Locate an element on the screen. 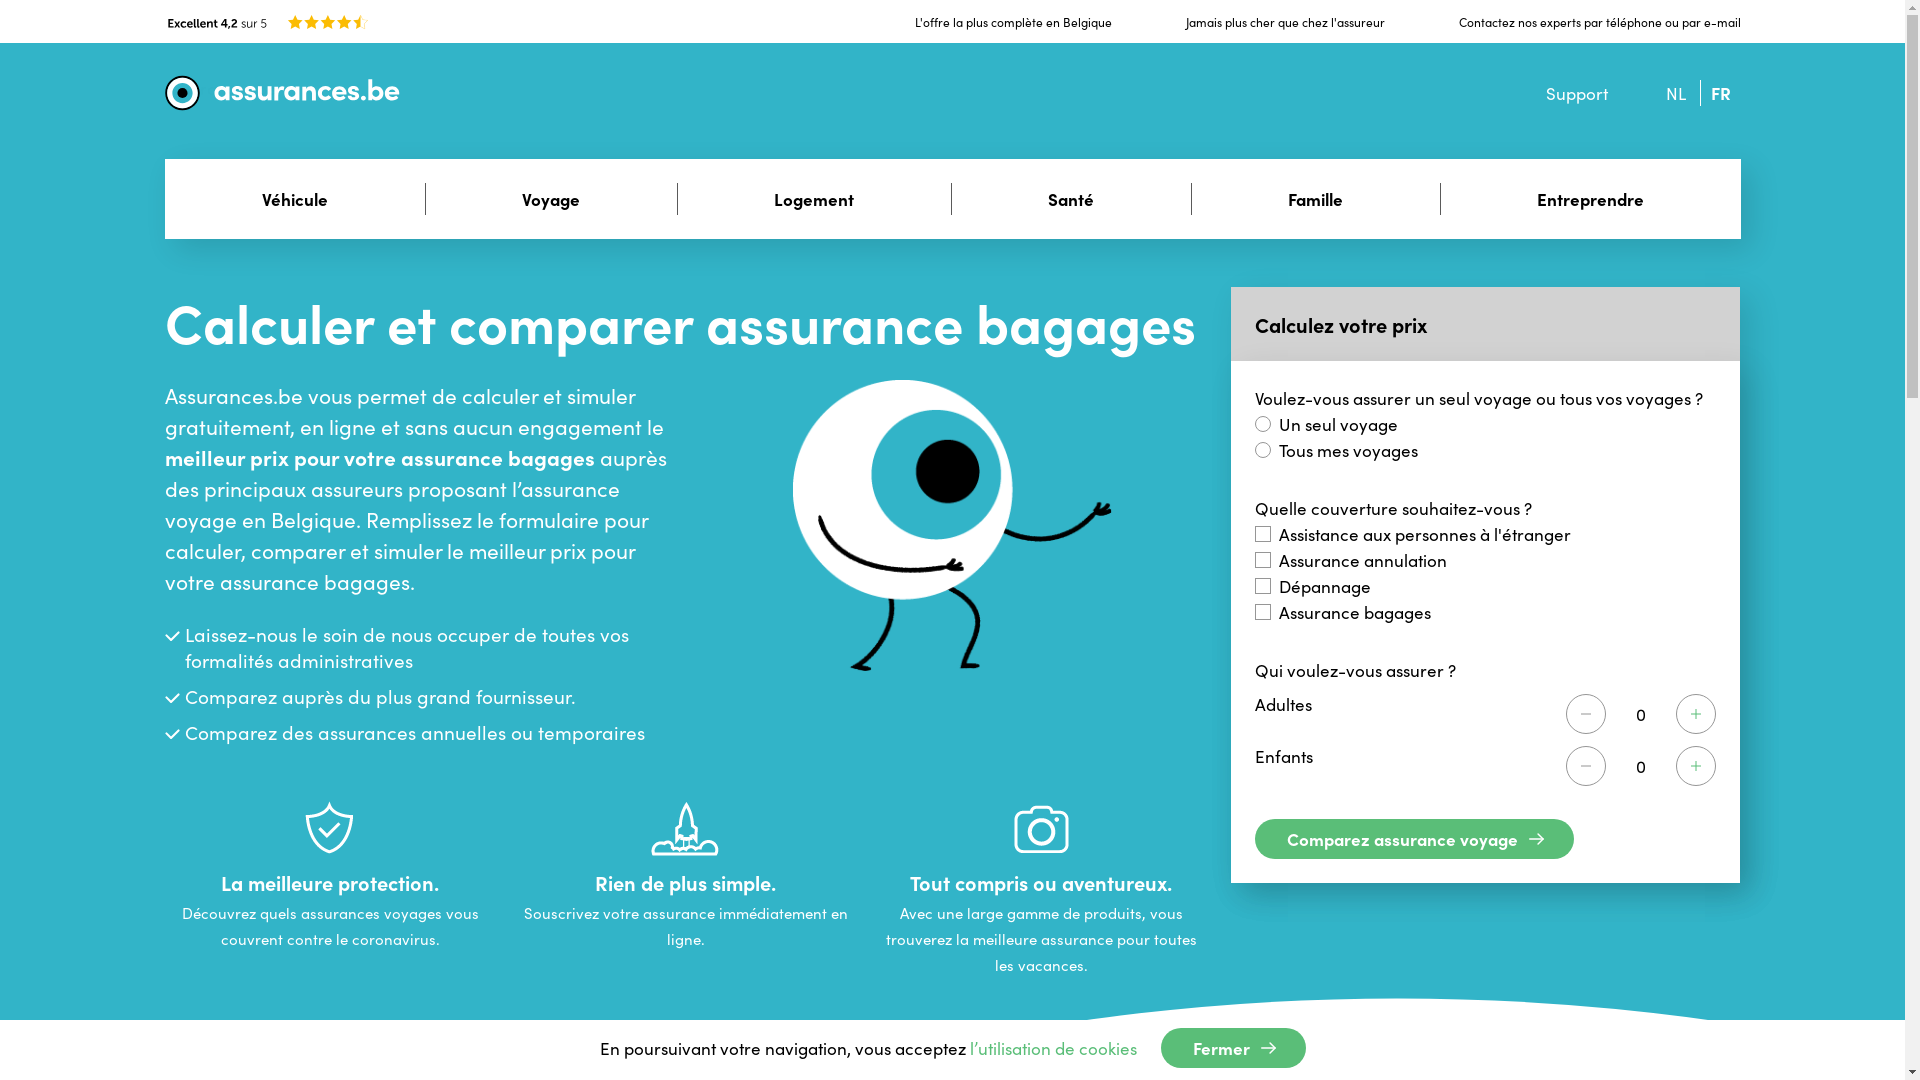 Image resolution: width=1920 pixels, height=1080 pixels. NL is located at coordinates (1676, 93).